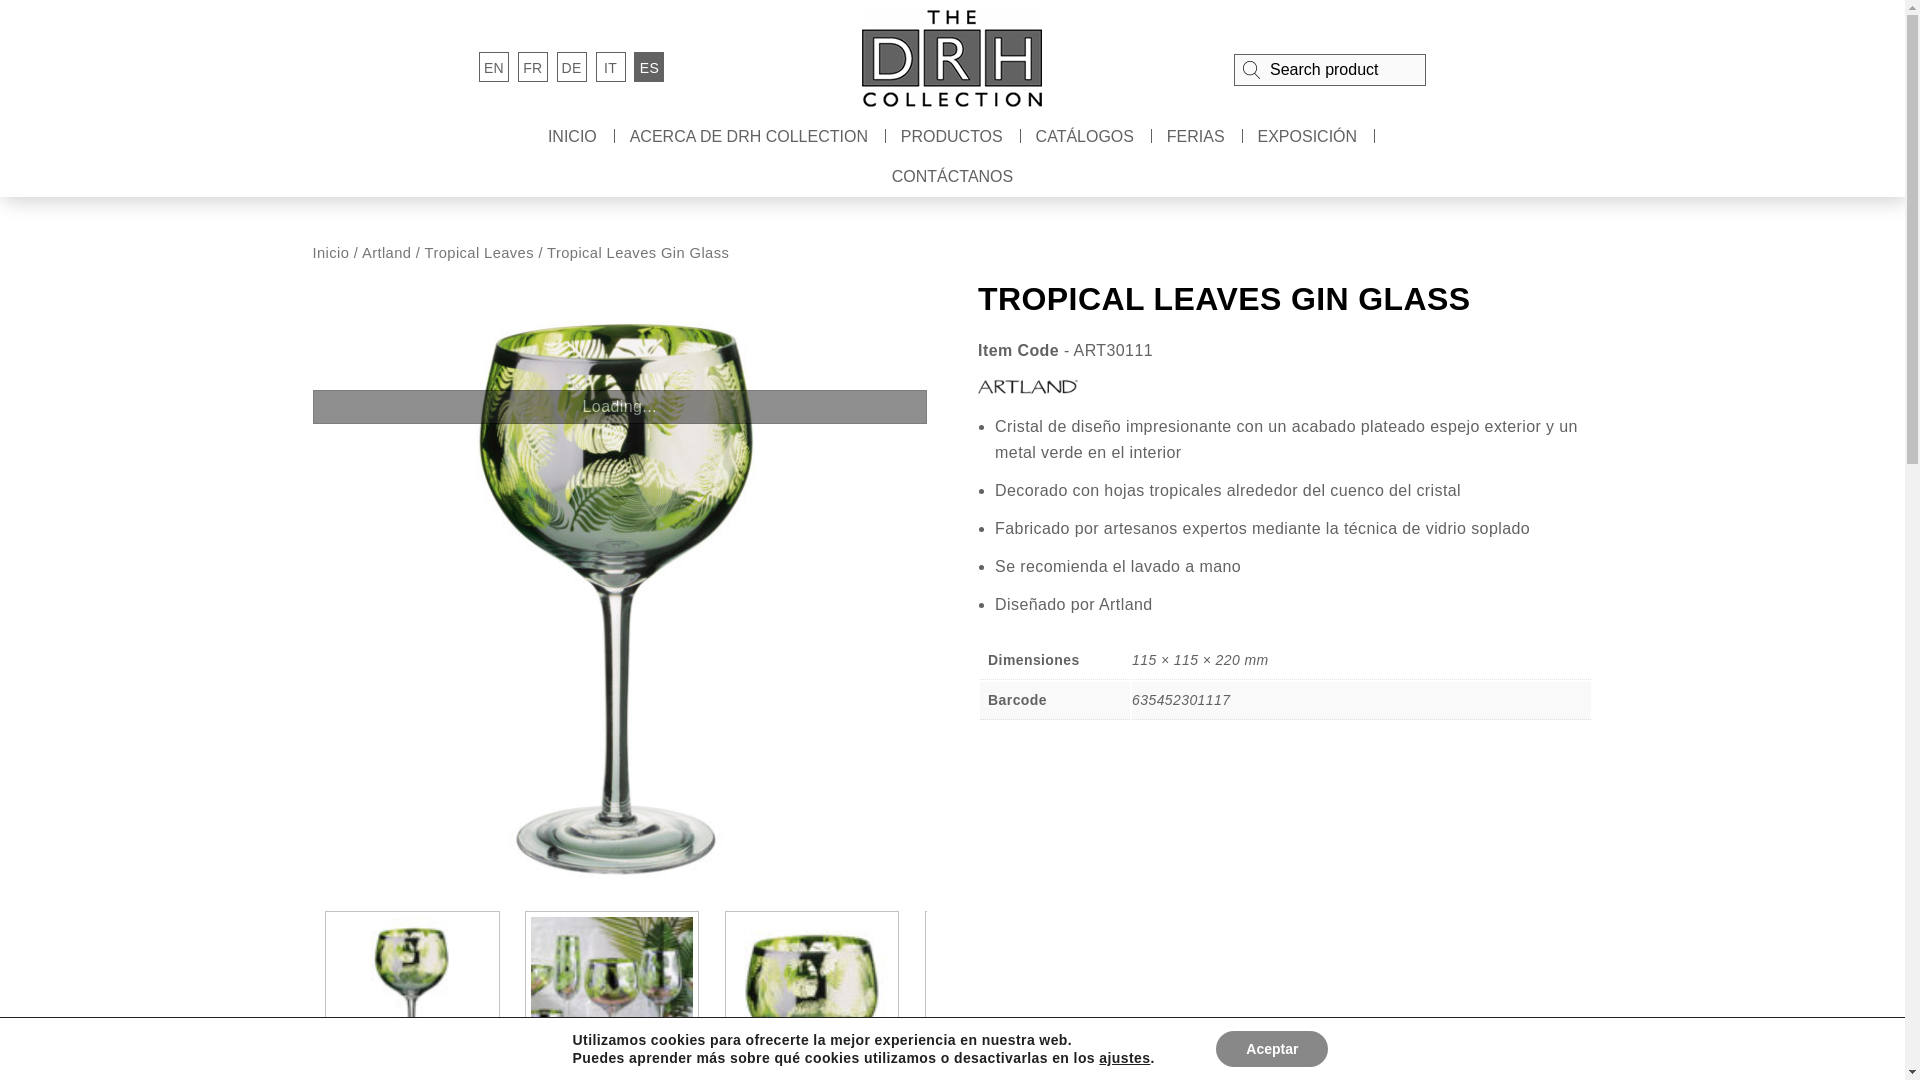 The image size is (1920, 1080). What do you see at coordinates (952, 58) in the screenshot?
I see `The DRH Collection` at bounding box center [952, 58].